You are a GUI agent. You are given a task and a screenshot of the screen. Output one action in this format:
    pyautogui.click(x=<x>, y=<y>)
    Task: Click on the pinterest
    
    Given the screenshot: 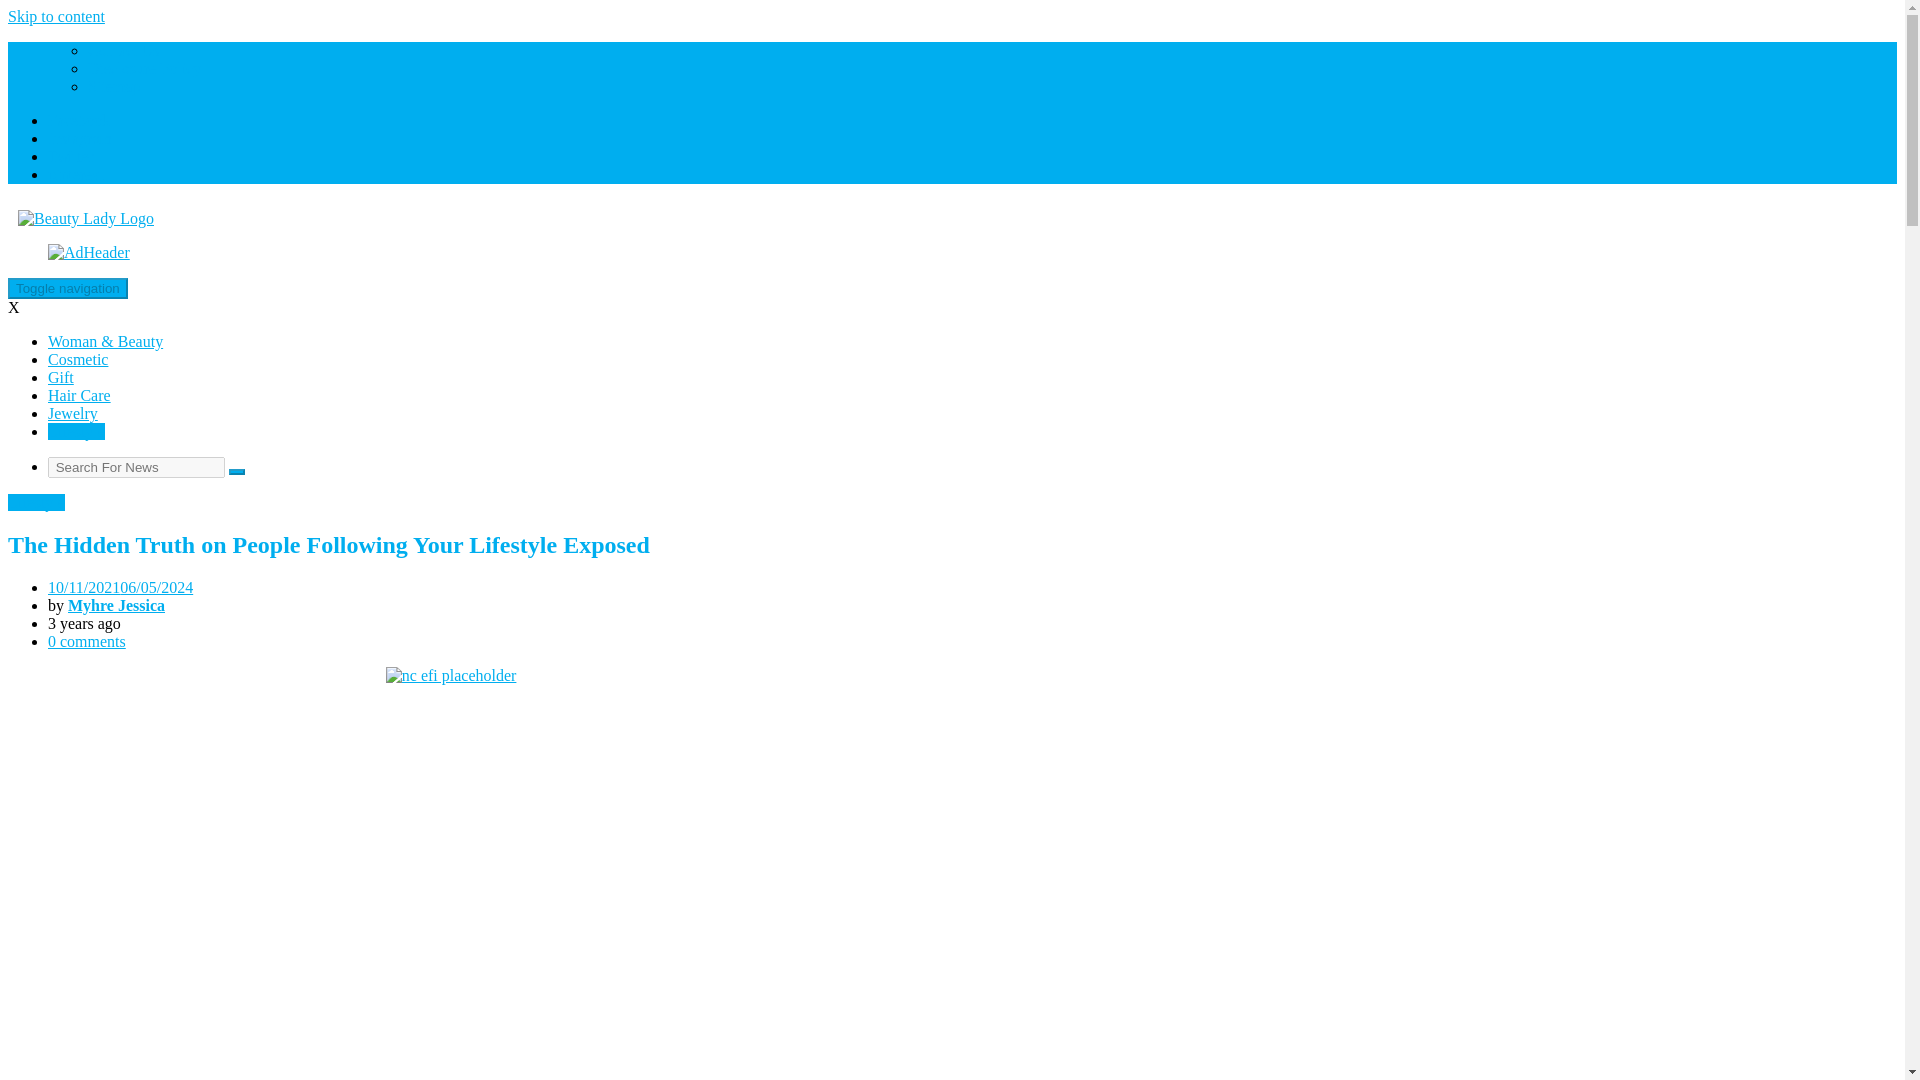 What is the action you would take?
    pyautogui.click(x=76, y=174)
    